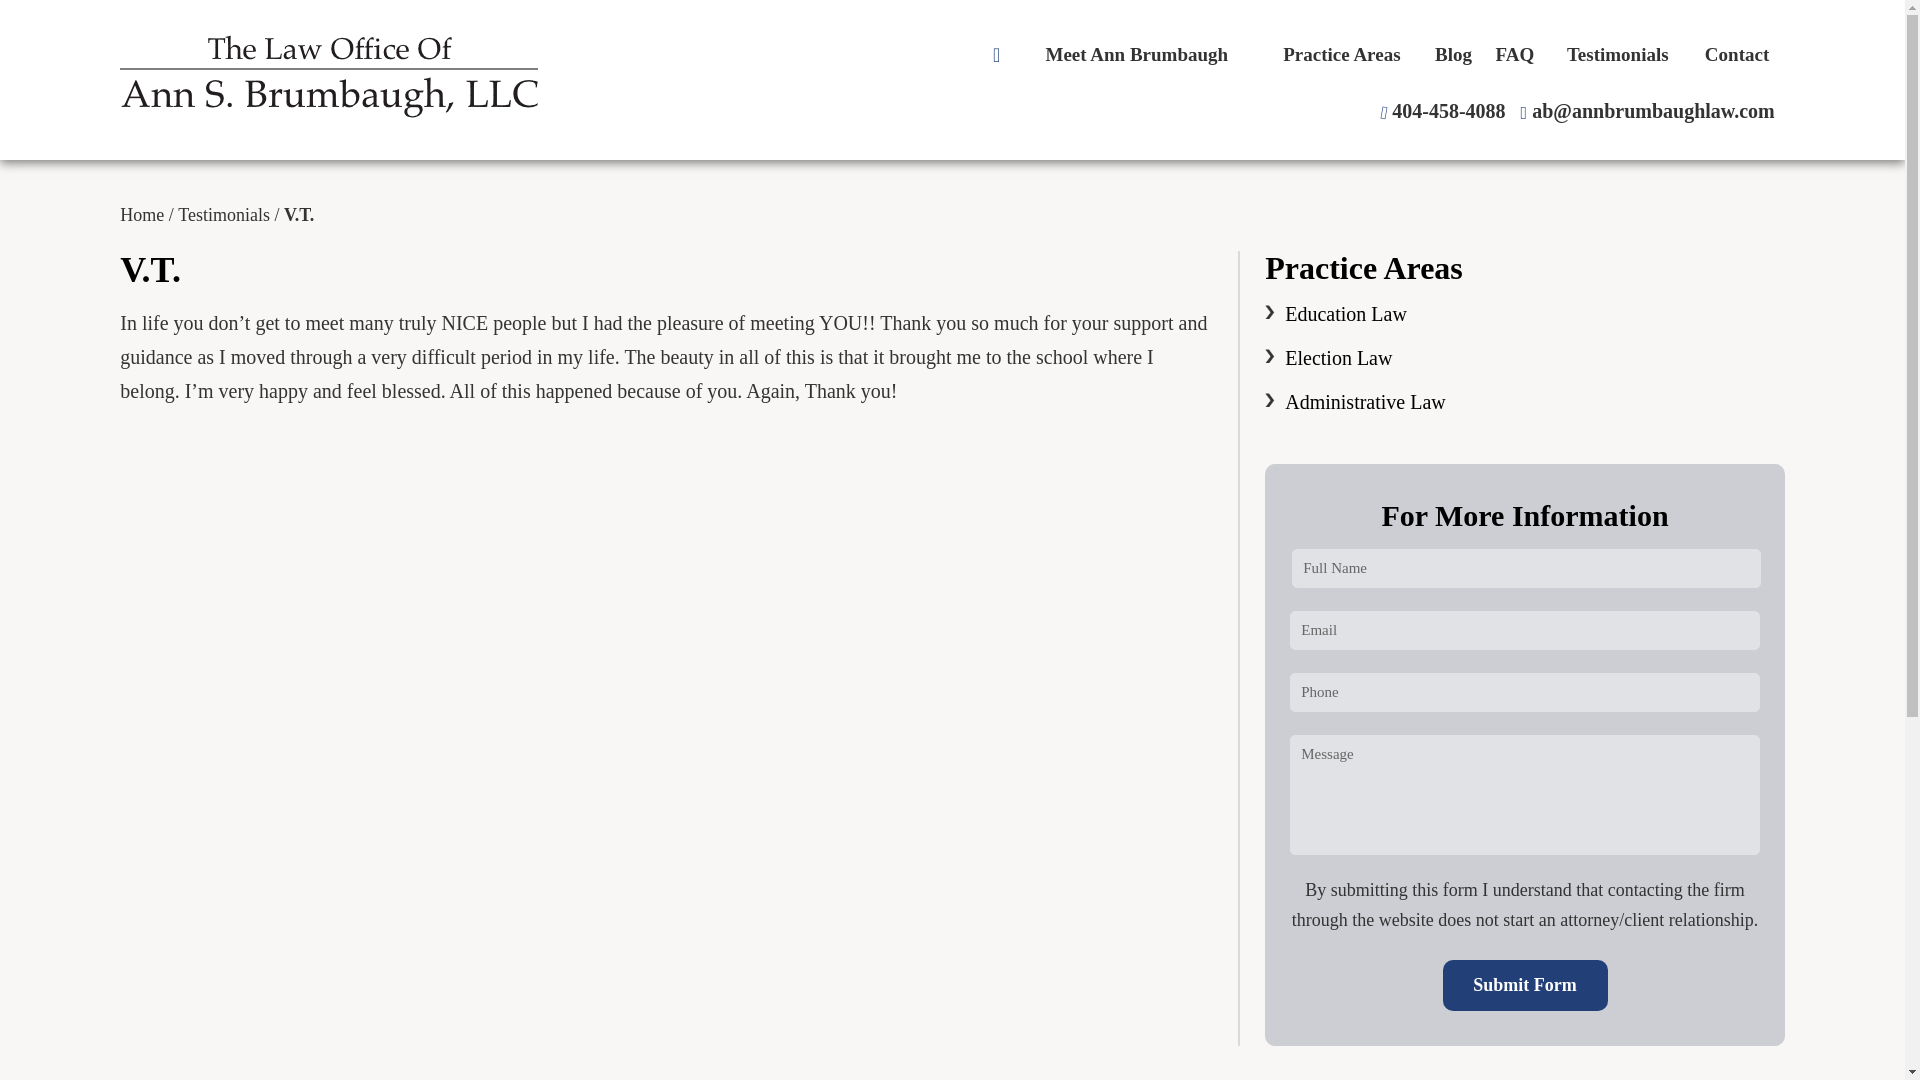 The image size is (1920, 1080). Describe the element at coordinates (224, 214) in the screenshot. I see `Testimonials` at that location.